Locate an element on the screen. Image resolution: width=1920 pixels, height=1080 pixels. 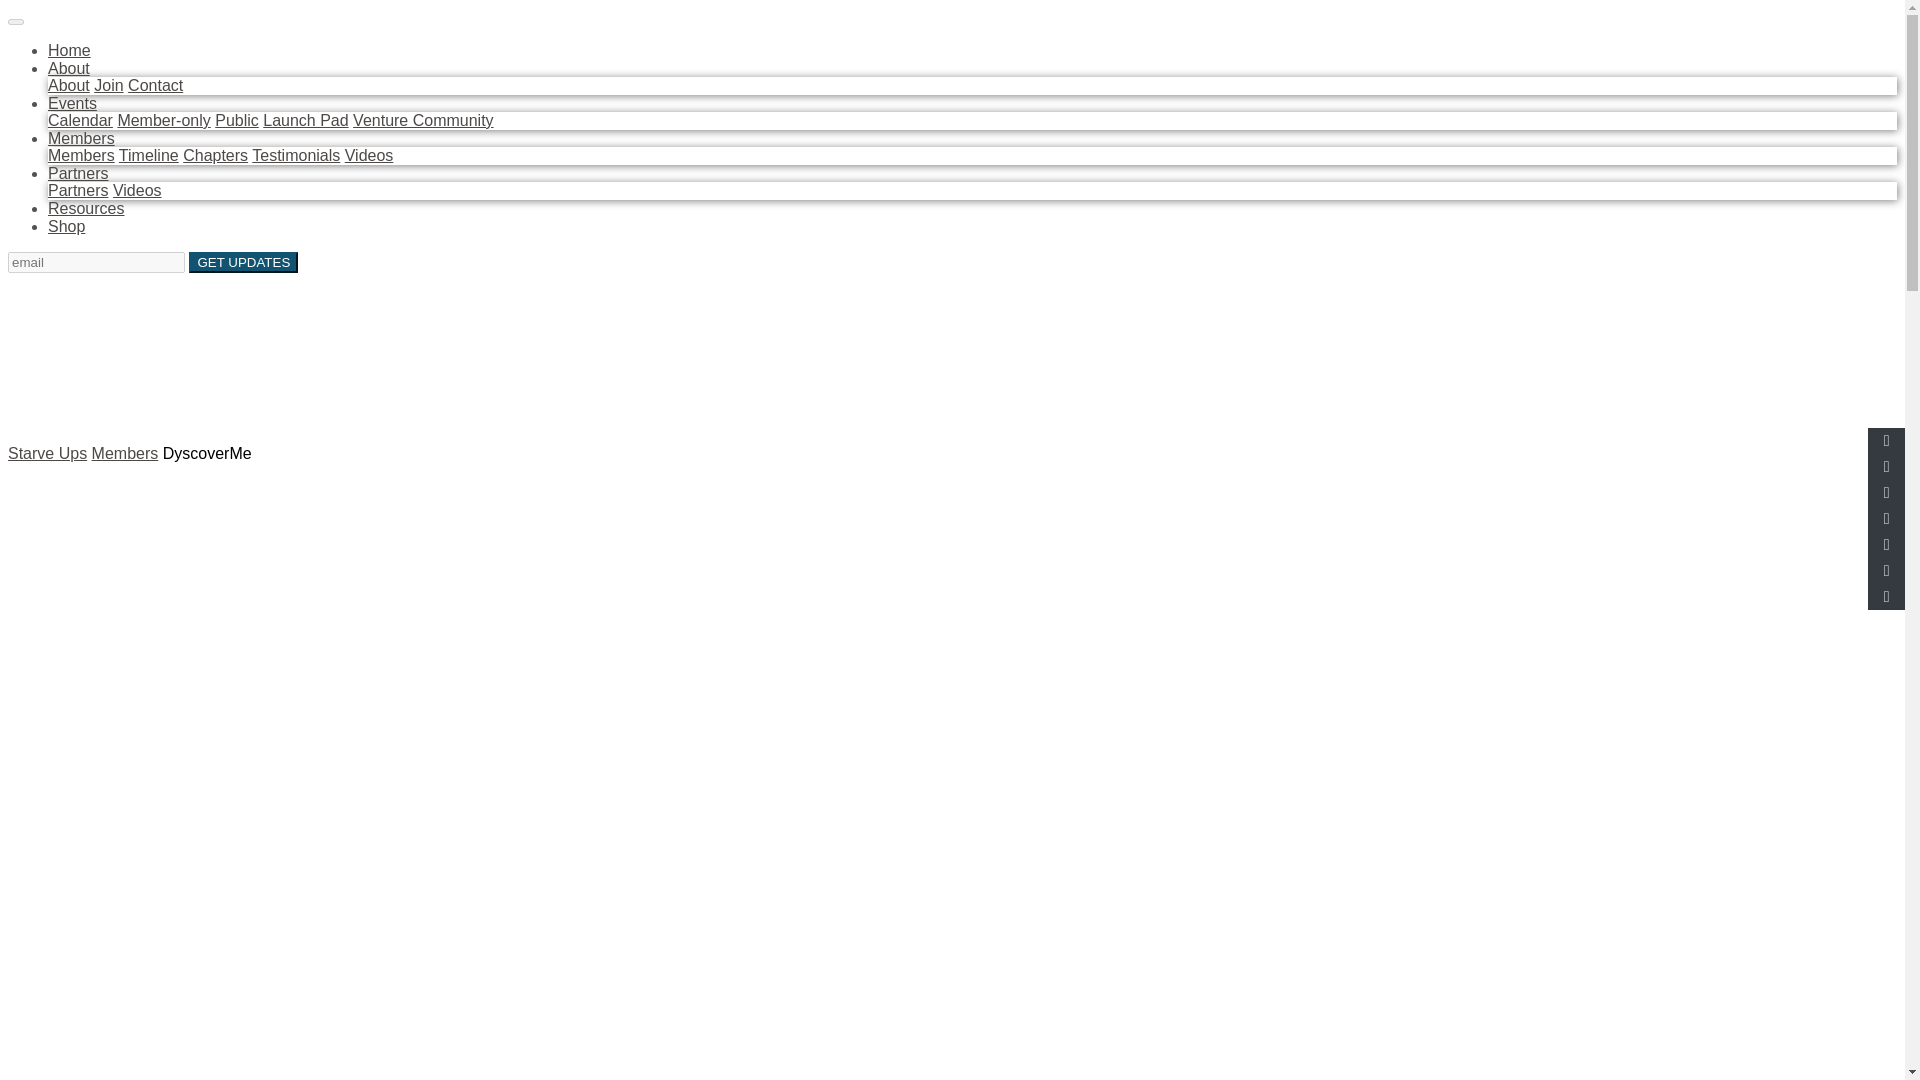
GET UPDATES is located at coordinates (242, 262).